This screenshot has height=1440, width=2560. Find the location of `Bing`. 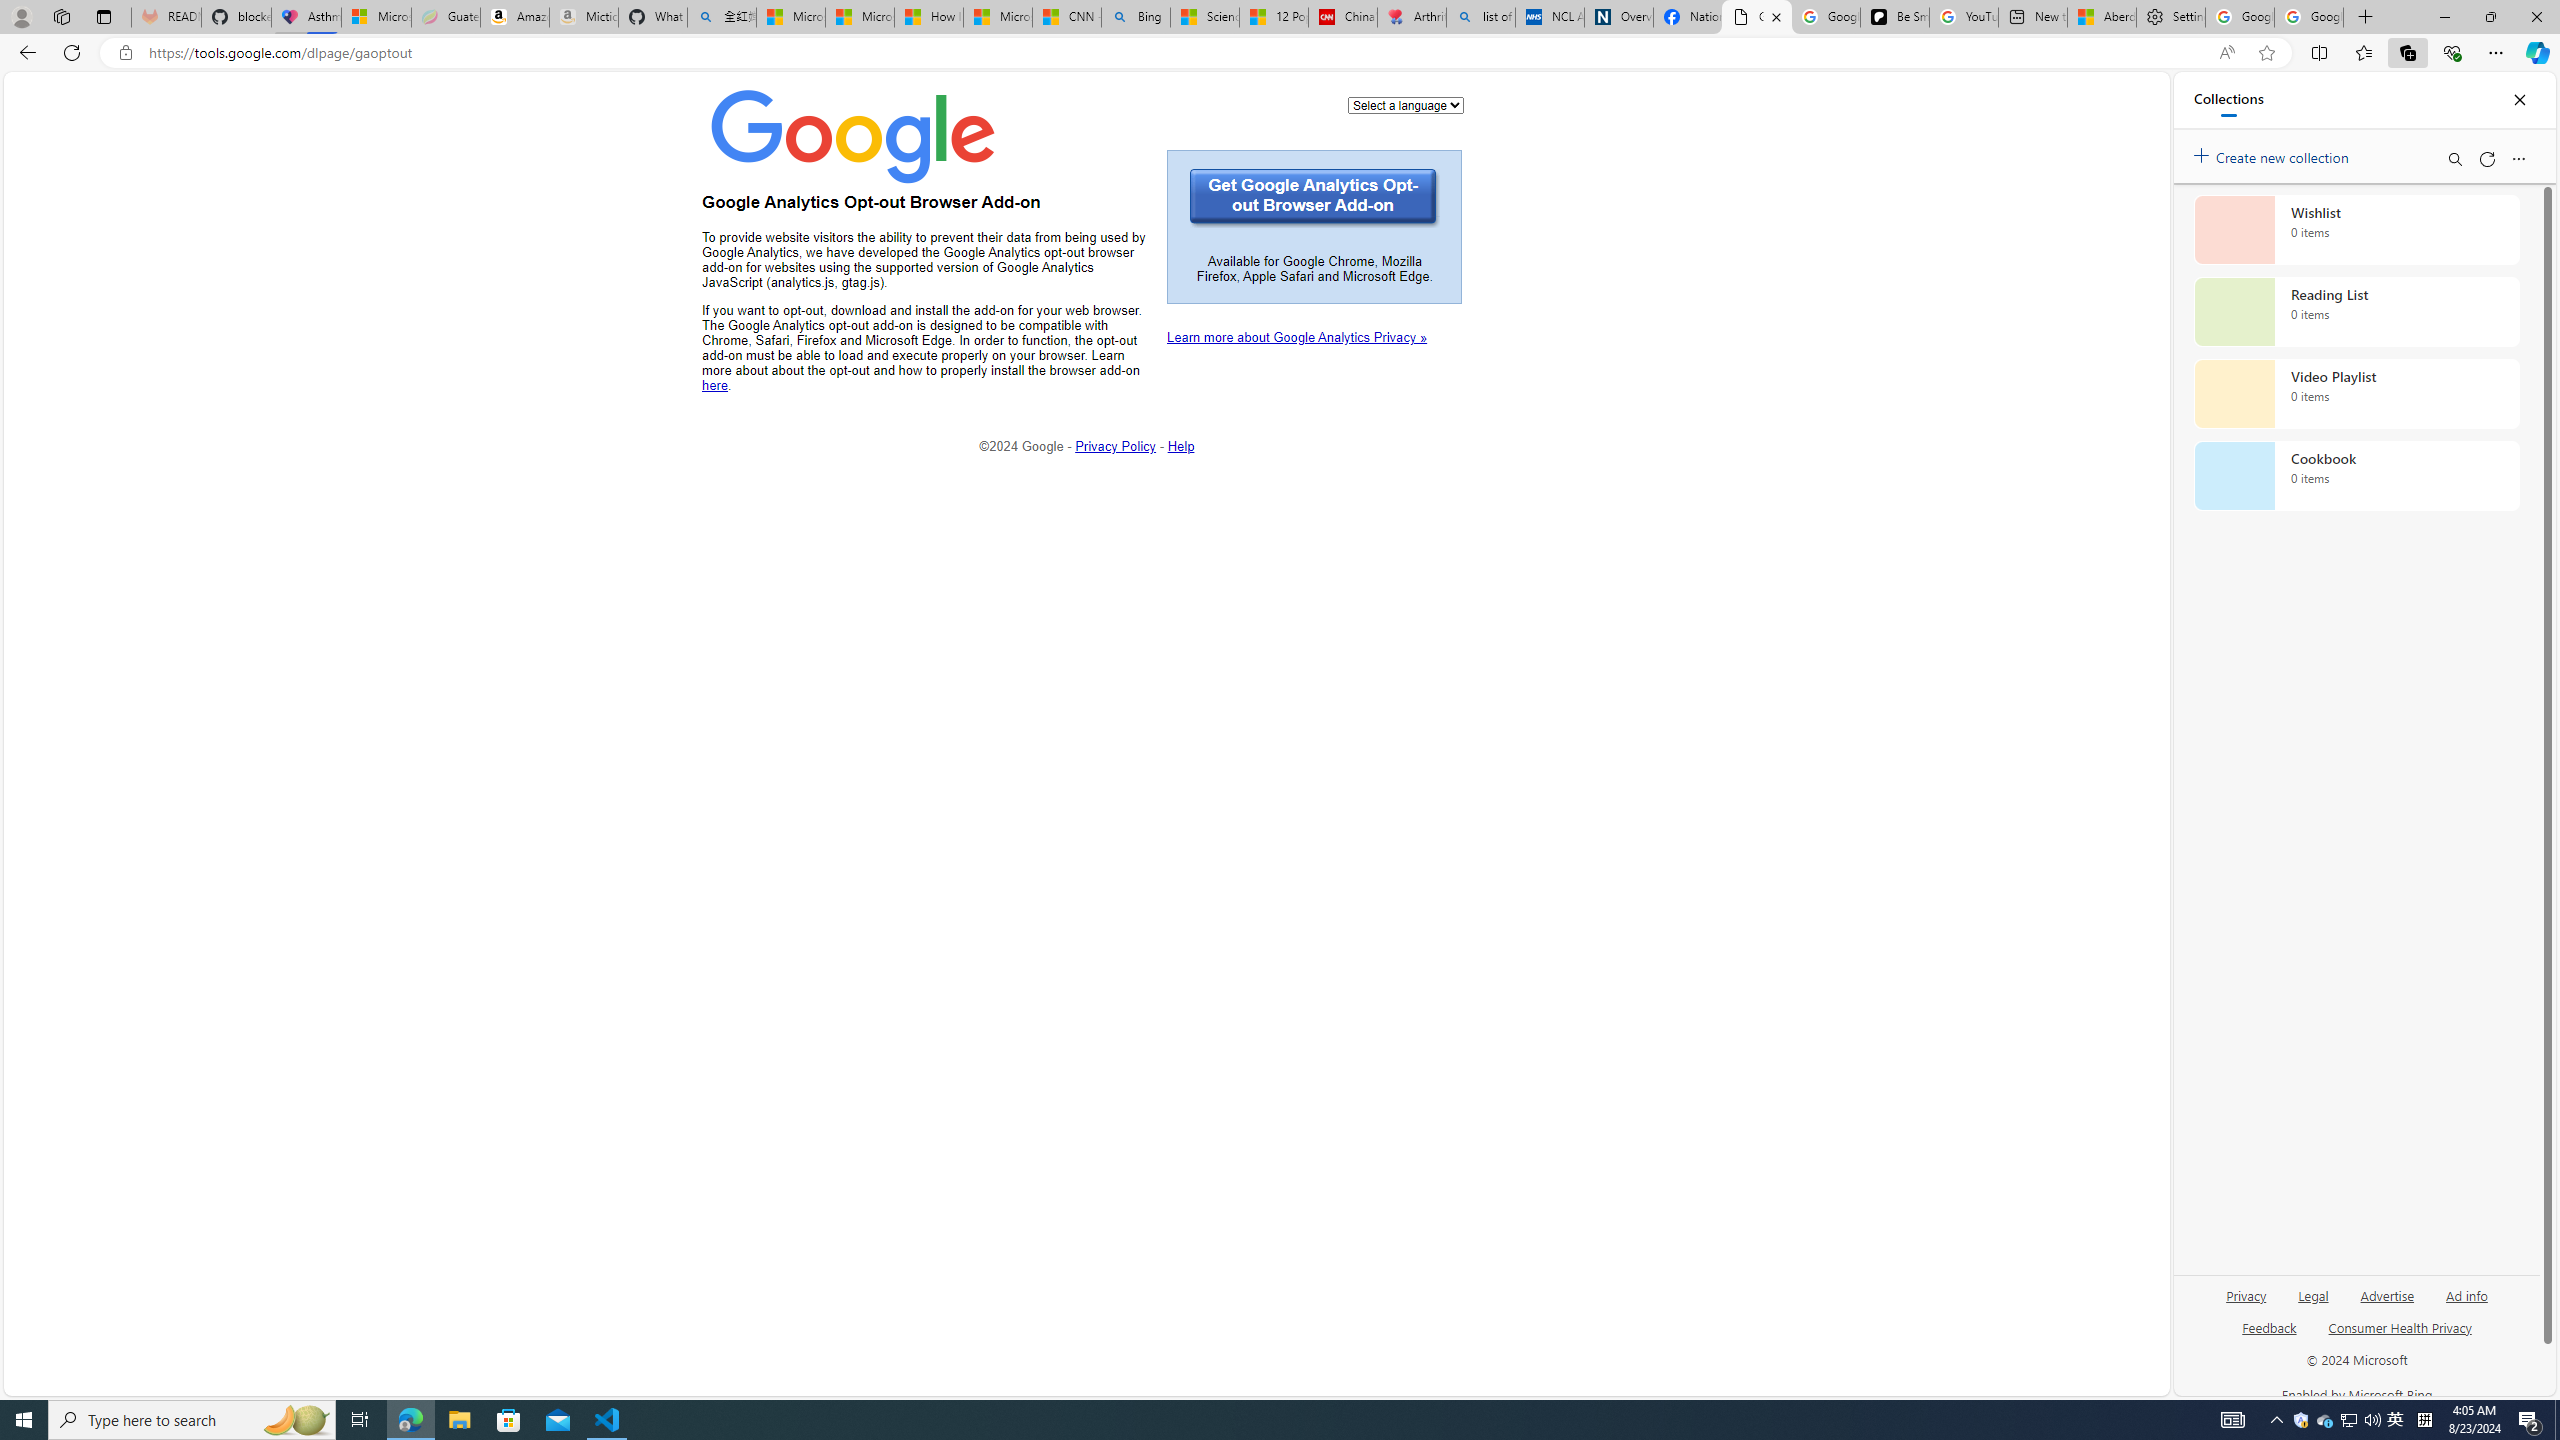

Bing is located at coordinates (1136, 17).